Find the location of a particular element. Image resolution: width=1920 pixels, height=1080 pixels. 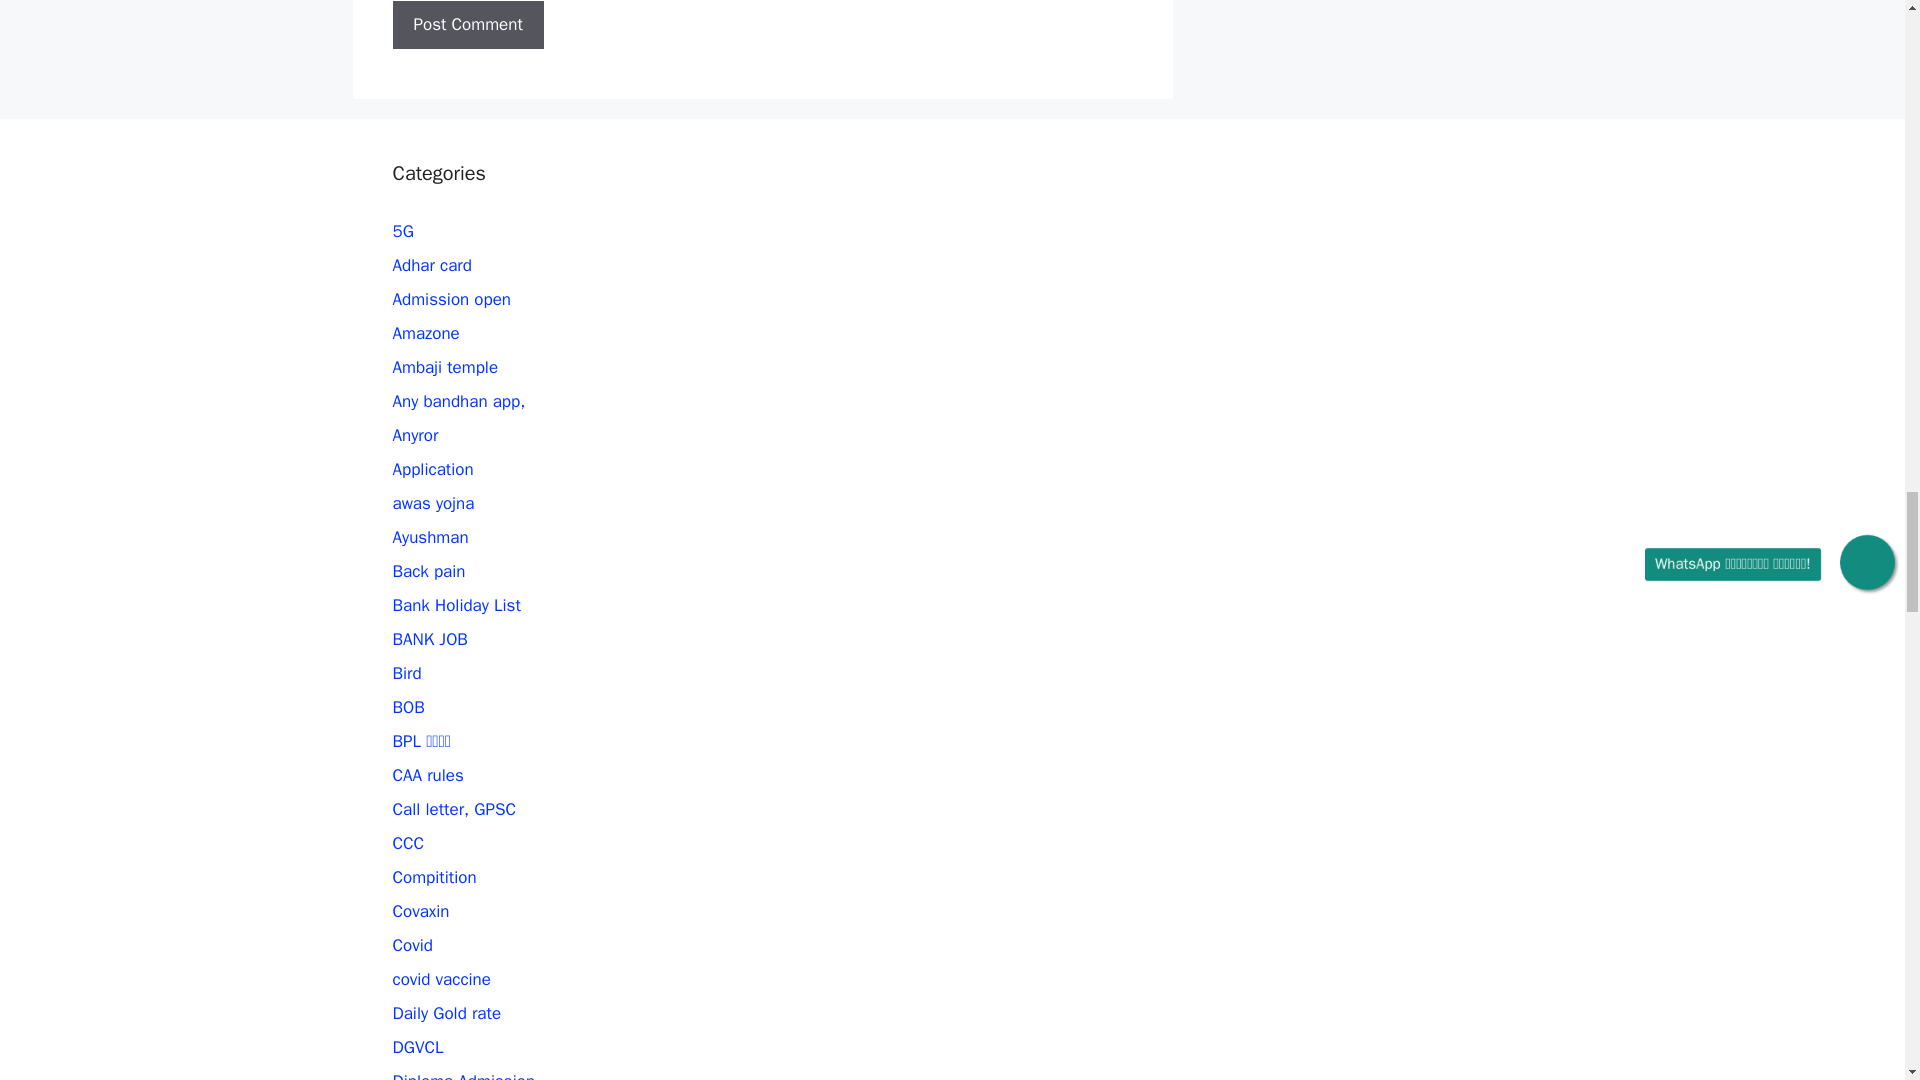

BOB is located at coordinates (408, 707).